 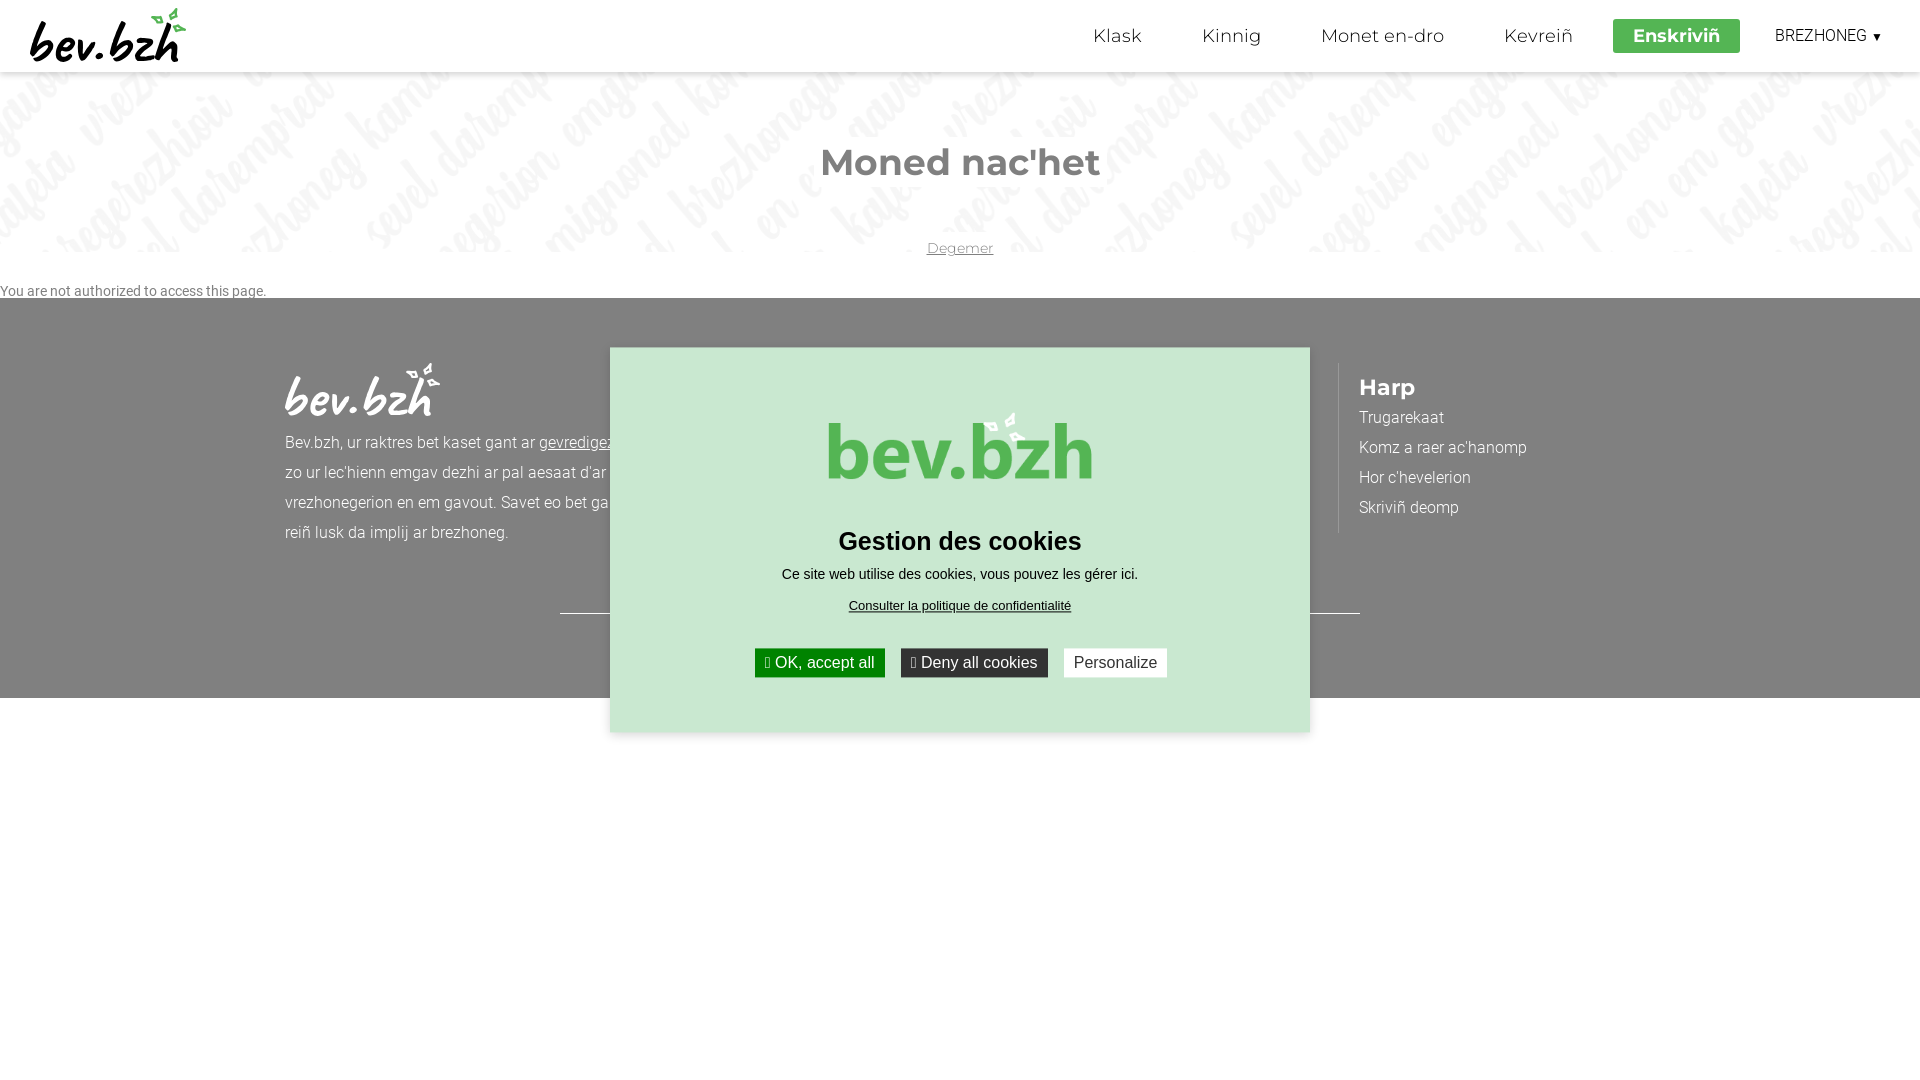 I want to click on Monet en-dro Bev.bzh, so click(x=1138, y=418).